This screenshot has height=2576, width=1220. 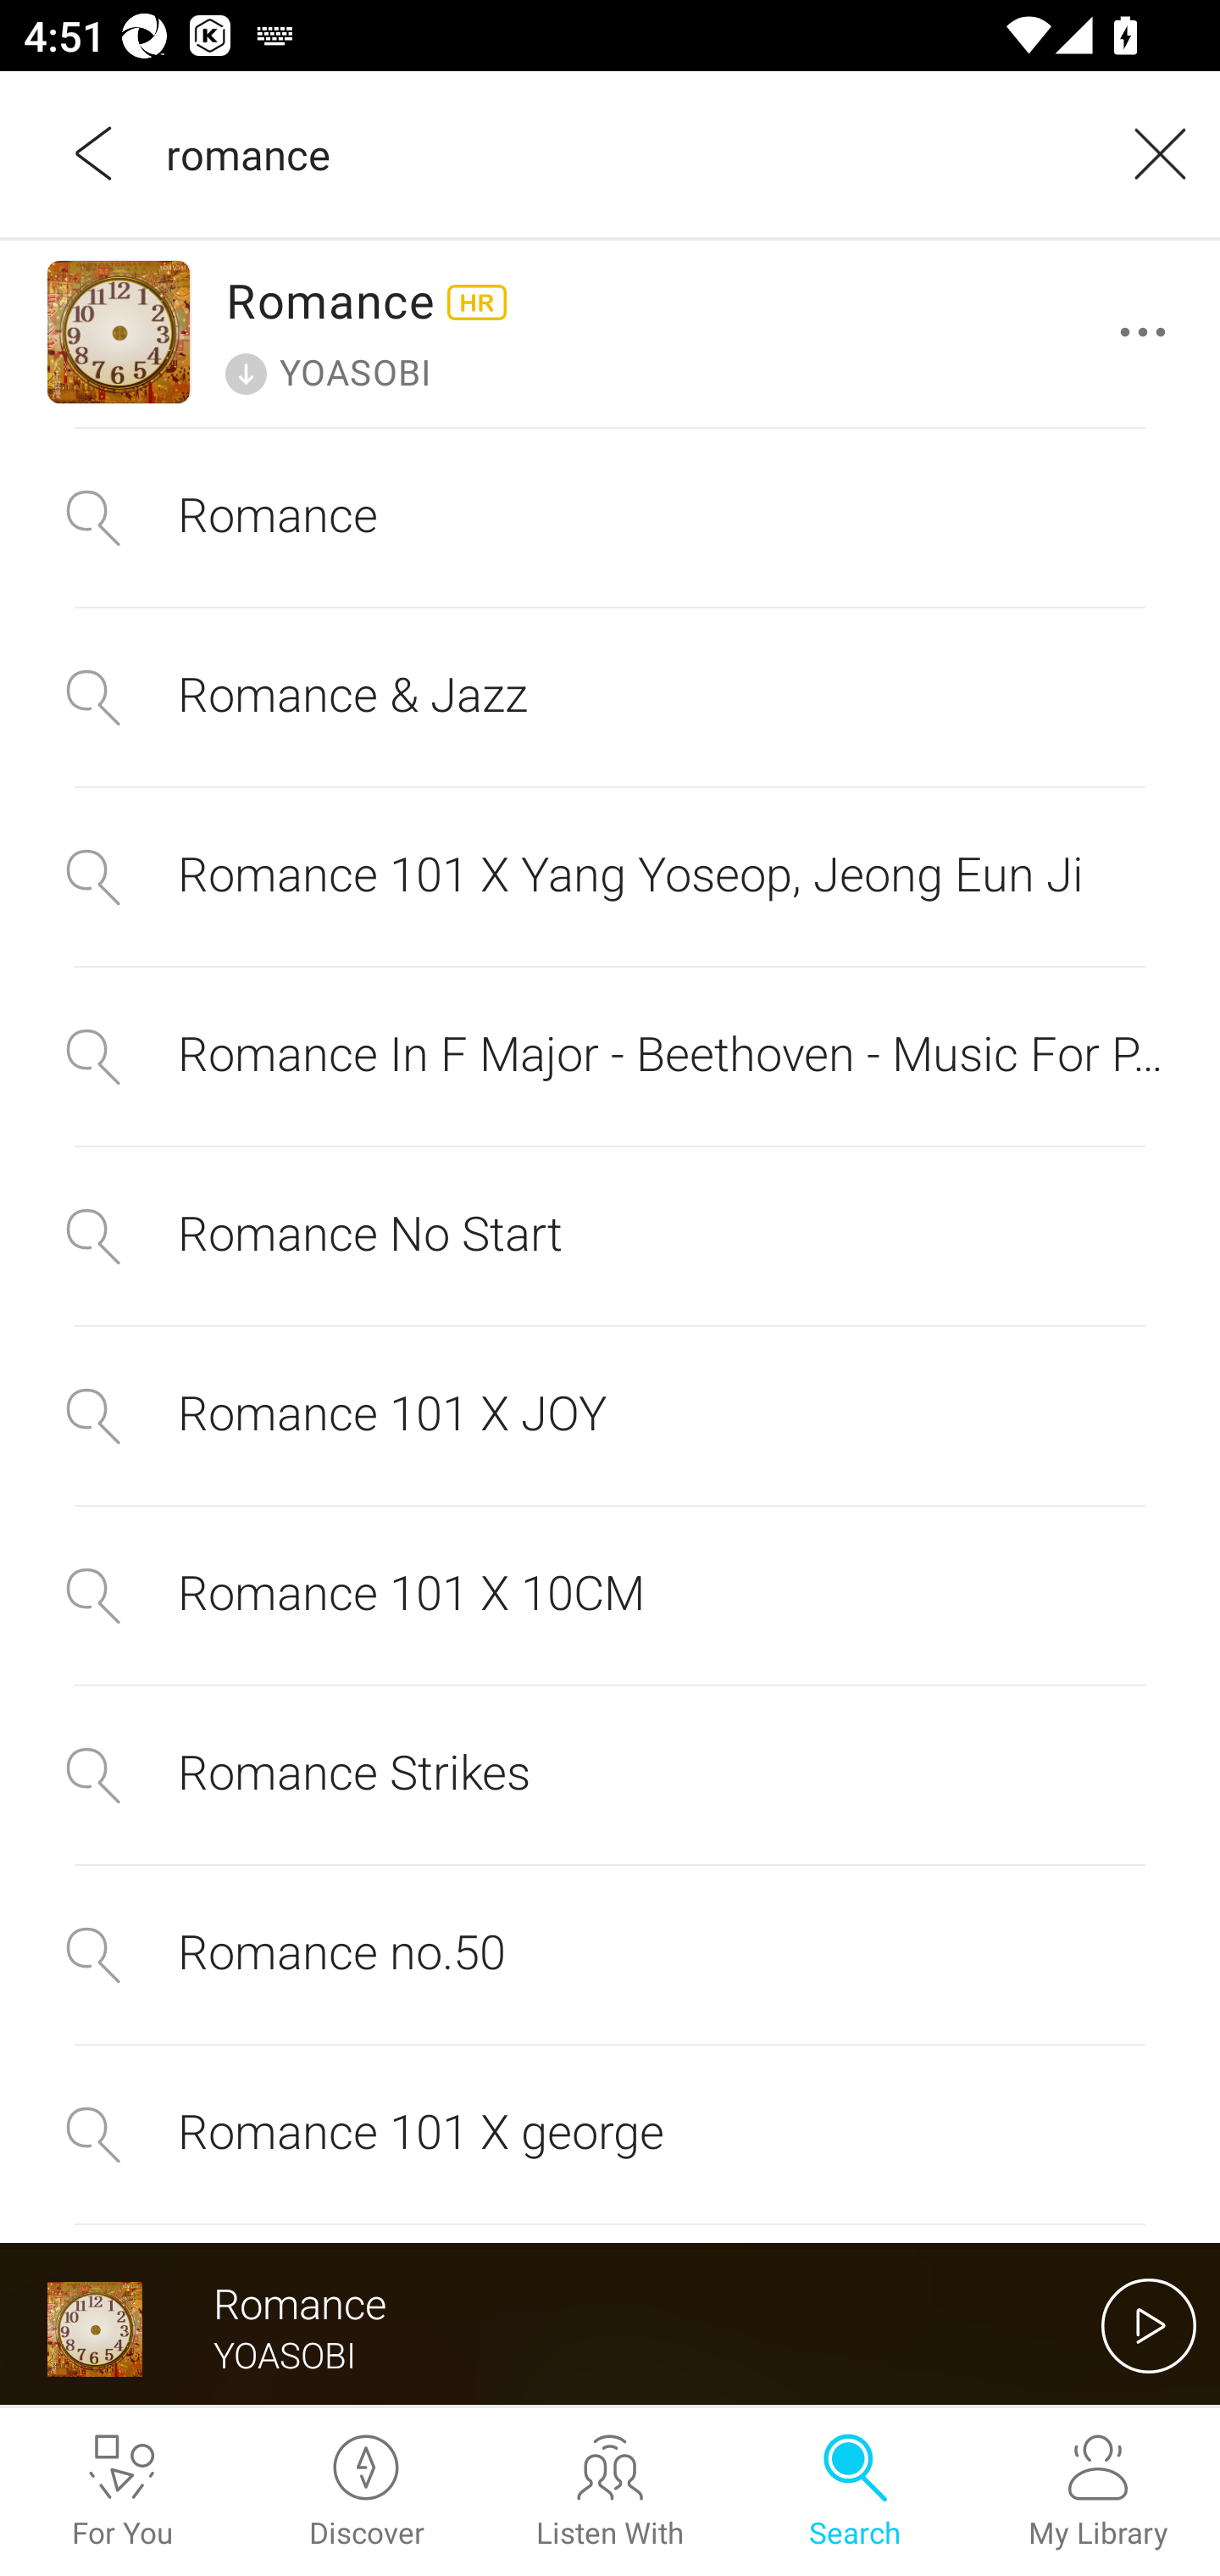 What do you see at coordinates (366, 2492) in the screenshot?
I see `Discover` at bounding box center [366, 2492].